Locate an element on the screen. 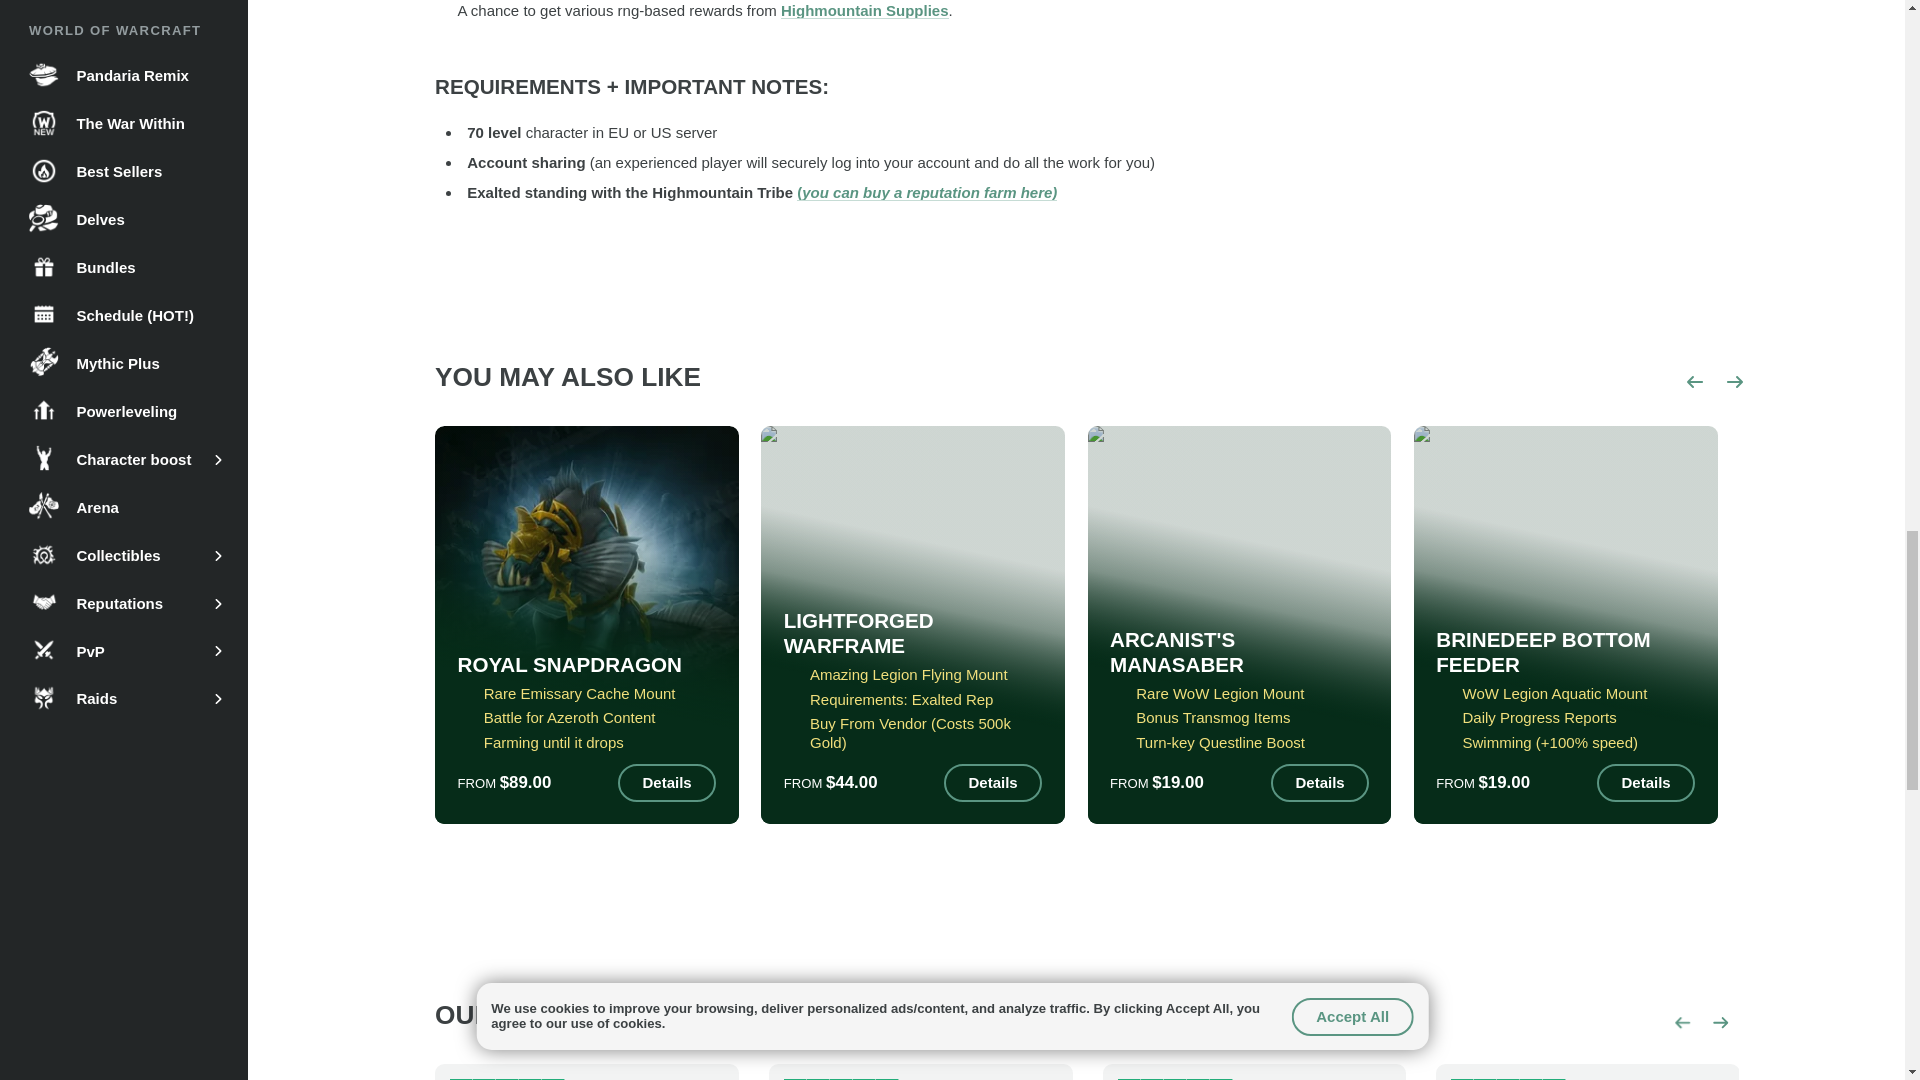 Image resolution: width=1920 pixels, height=1080 pixels. Details is located at coordinates (993, 782).